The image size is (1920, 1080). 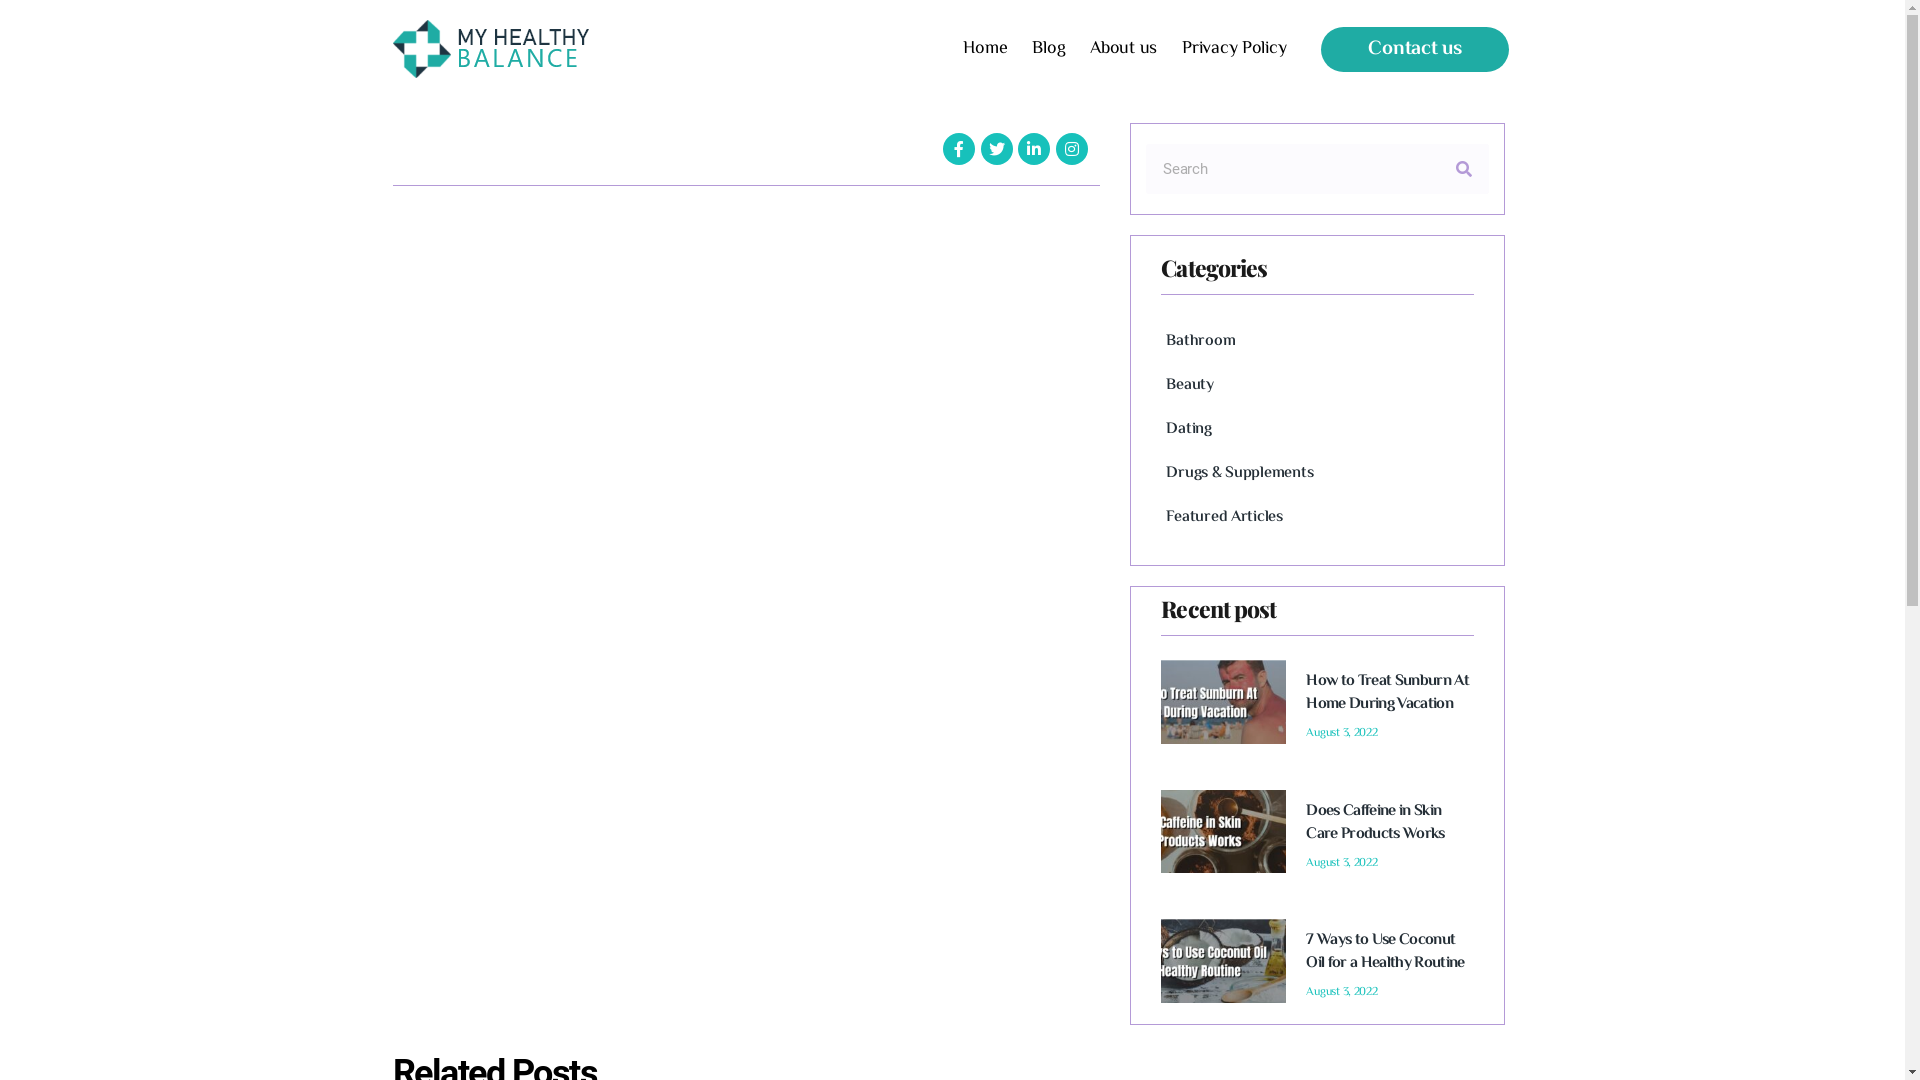 What do you see at coordinates (1317, 336) in the screenshot?
I see `Bathroom` at bounding box center [1317, 336].